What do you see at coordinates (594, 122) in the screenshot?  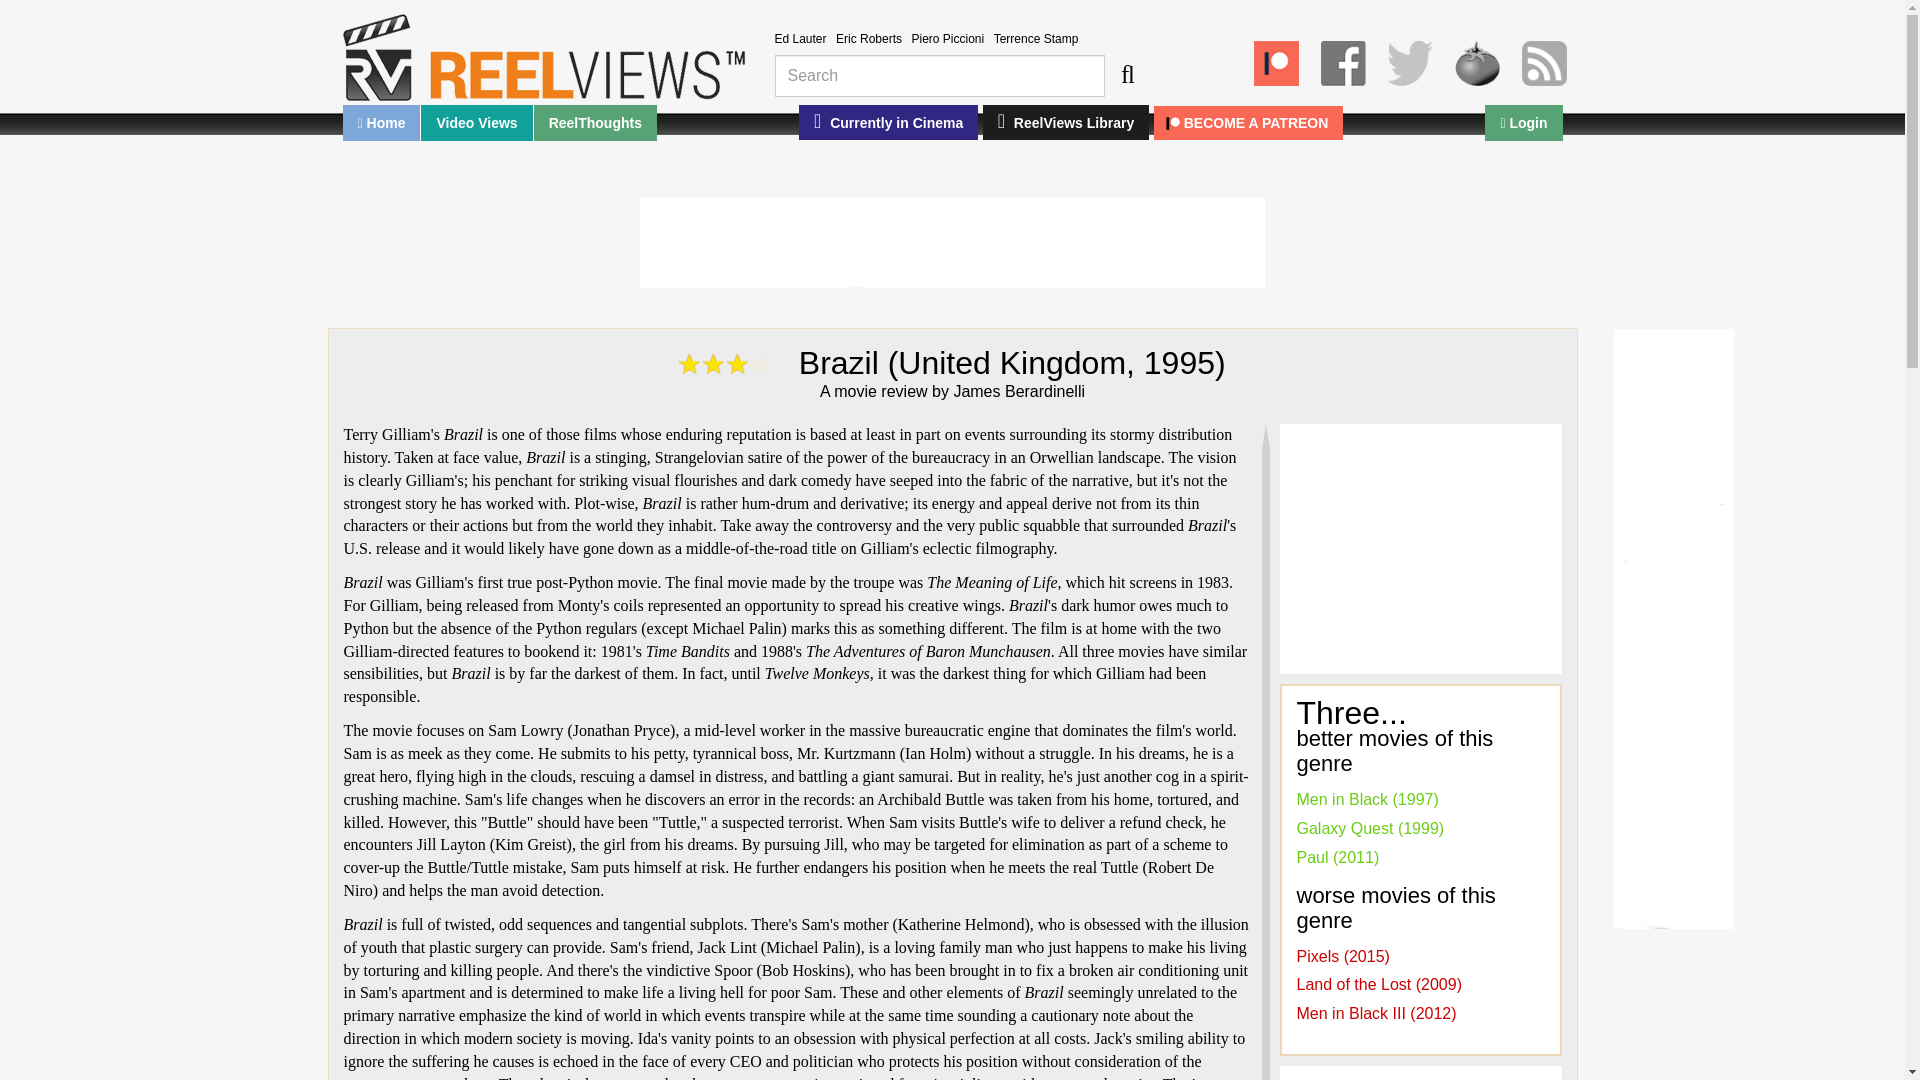 I see `ReelThoughts` at bounding box center [594, 122].